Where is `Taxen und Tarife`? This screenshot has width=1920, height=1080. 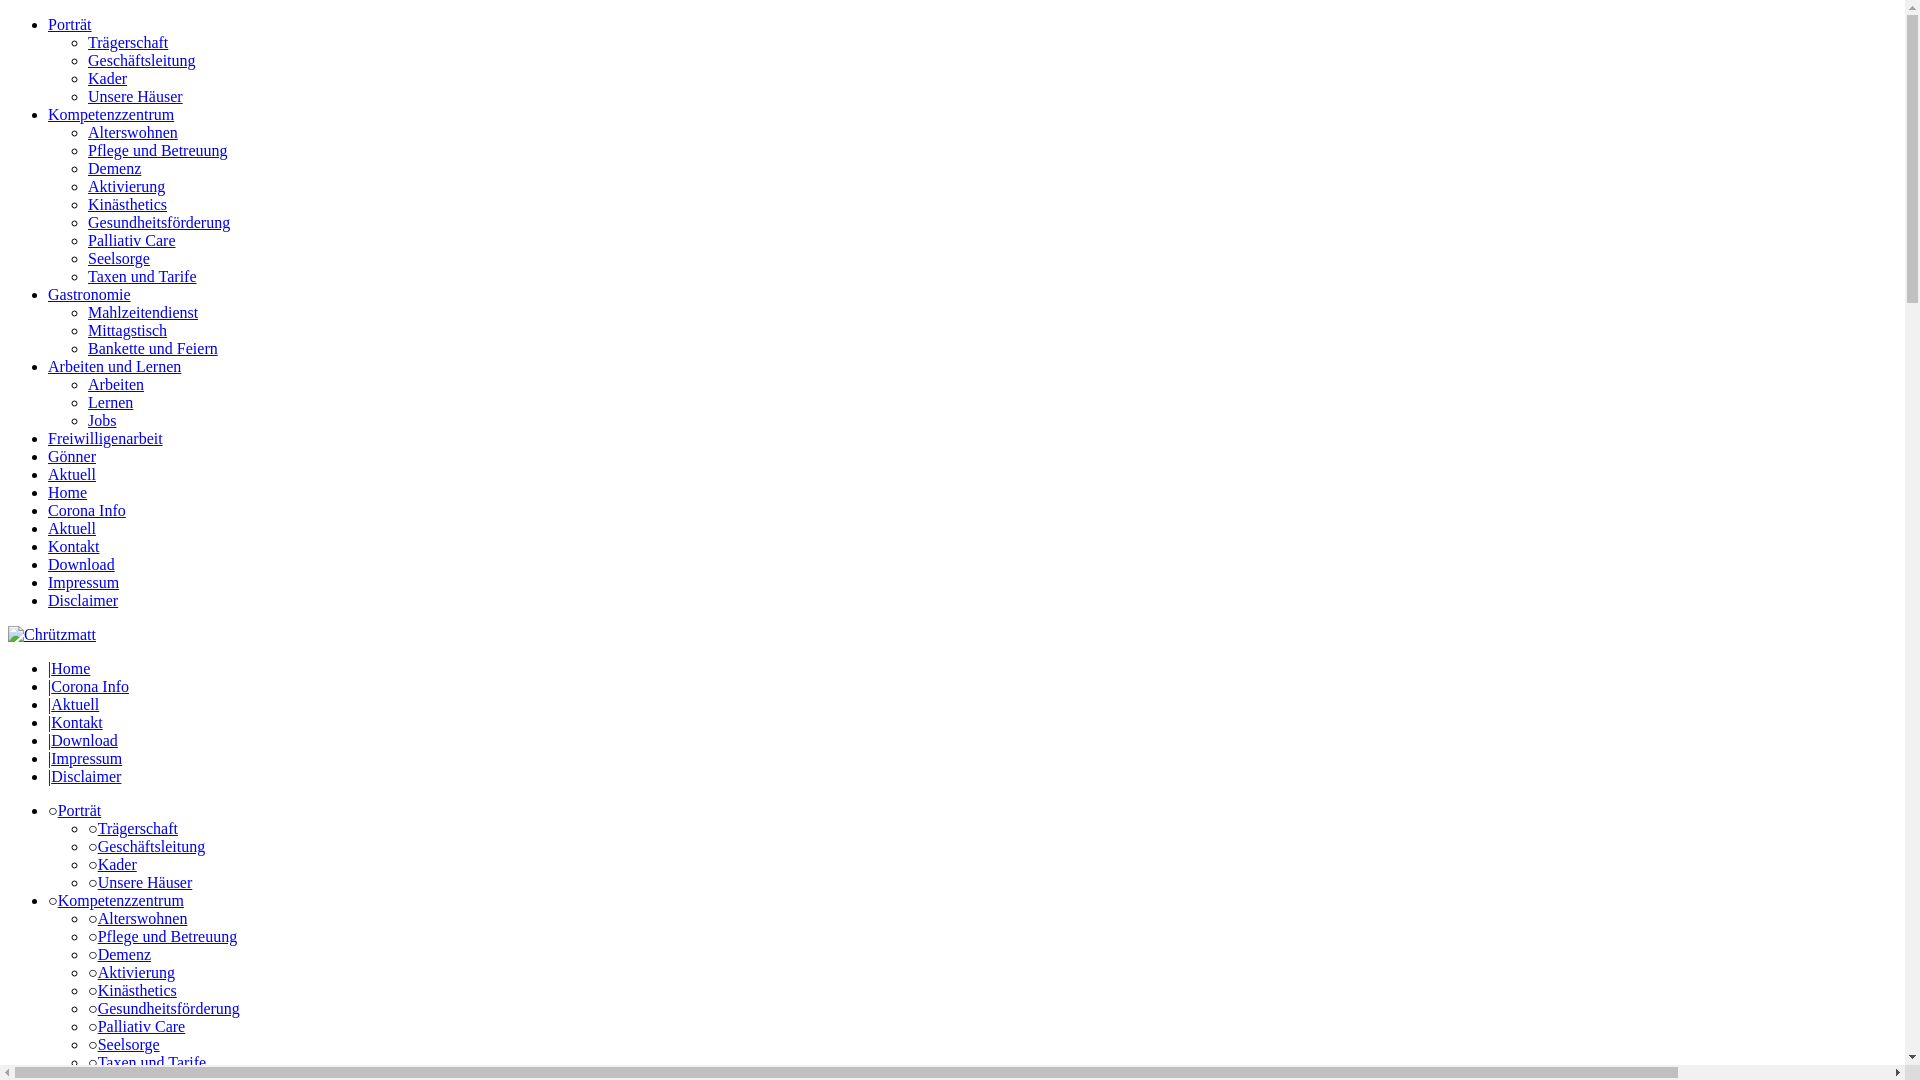 Taxen und Tarife is located at coordinates (152, 1062).